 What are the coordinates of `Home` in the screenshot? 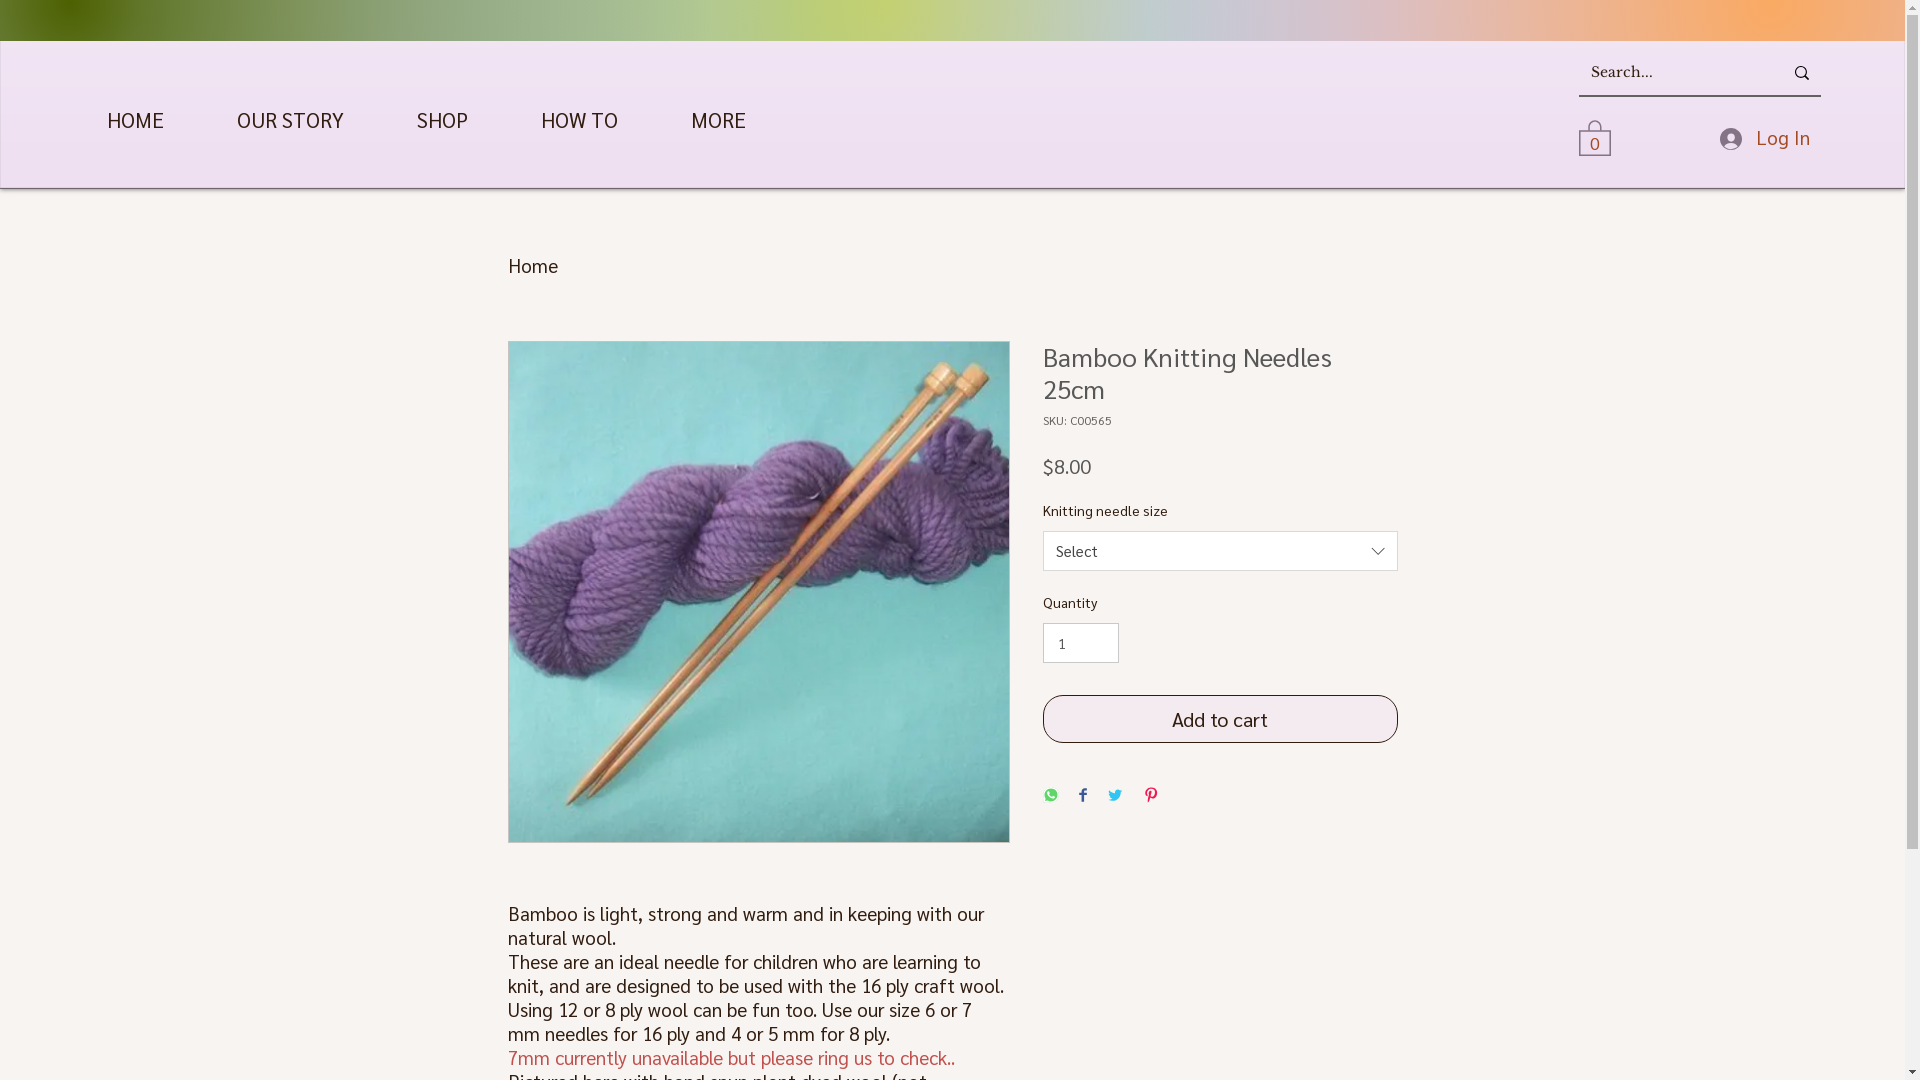 It's located at (533, 265).